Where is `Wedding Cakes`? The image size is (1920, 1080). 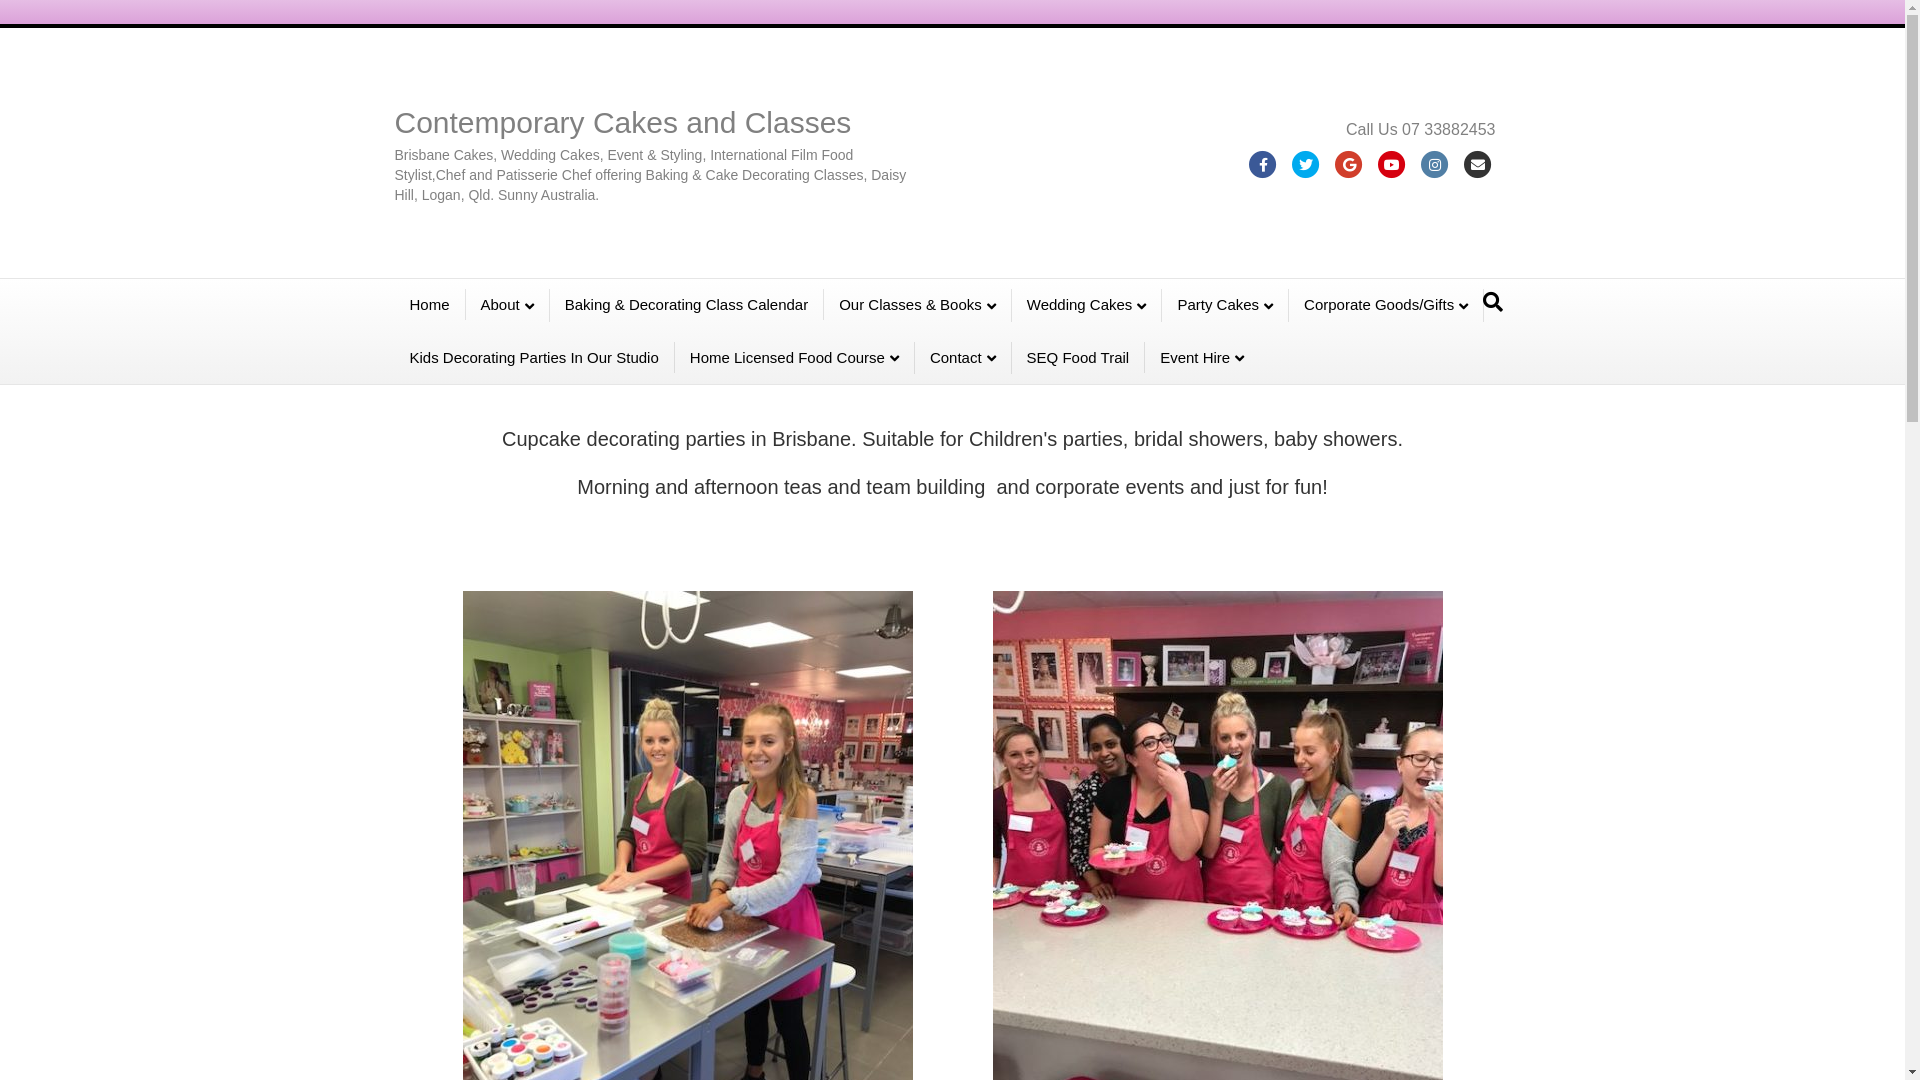 Wedding Cakes is located at coordinates (1088, 306).